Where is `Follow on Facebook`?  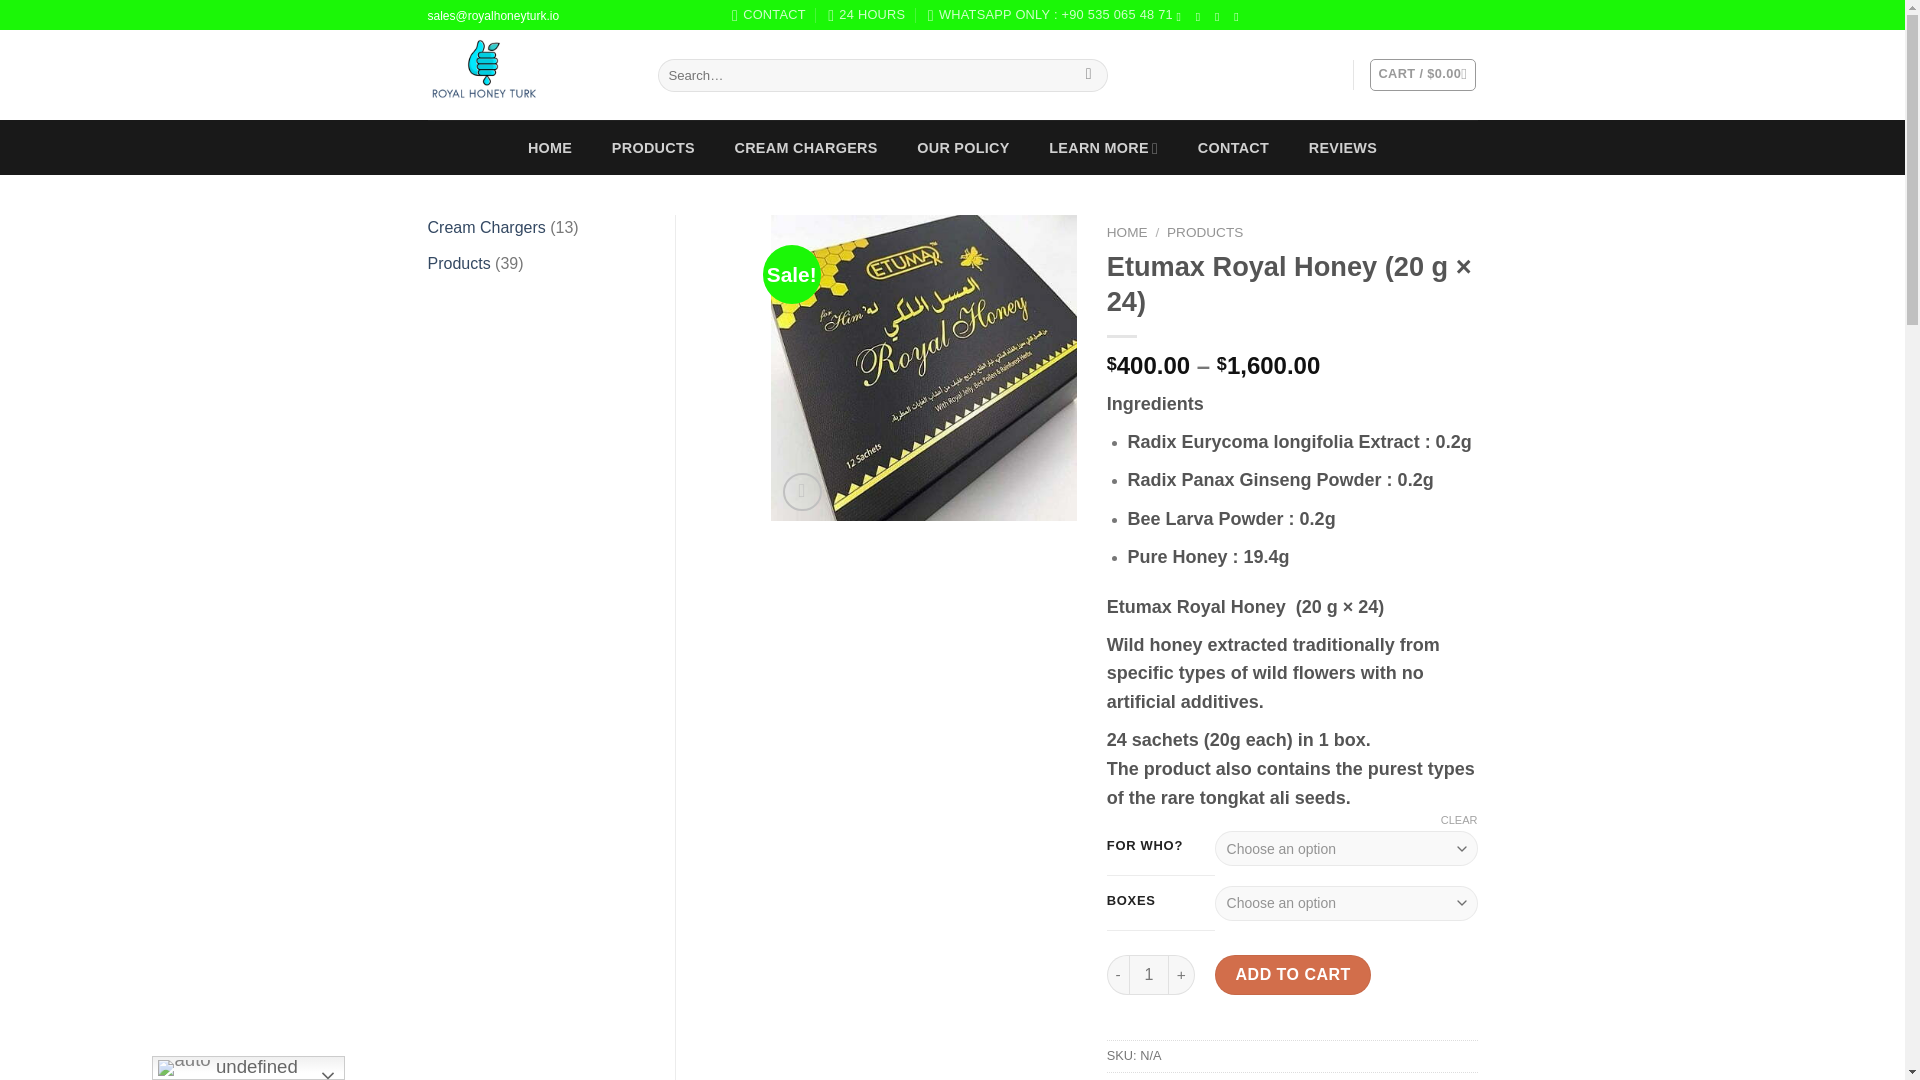 Follow on Facebook is located at coordinates (1182, 16).